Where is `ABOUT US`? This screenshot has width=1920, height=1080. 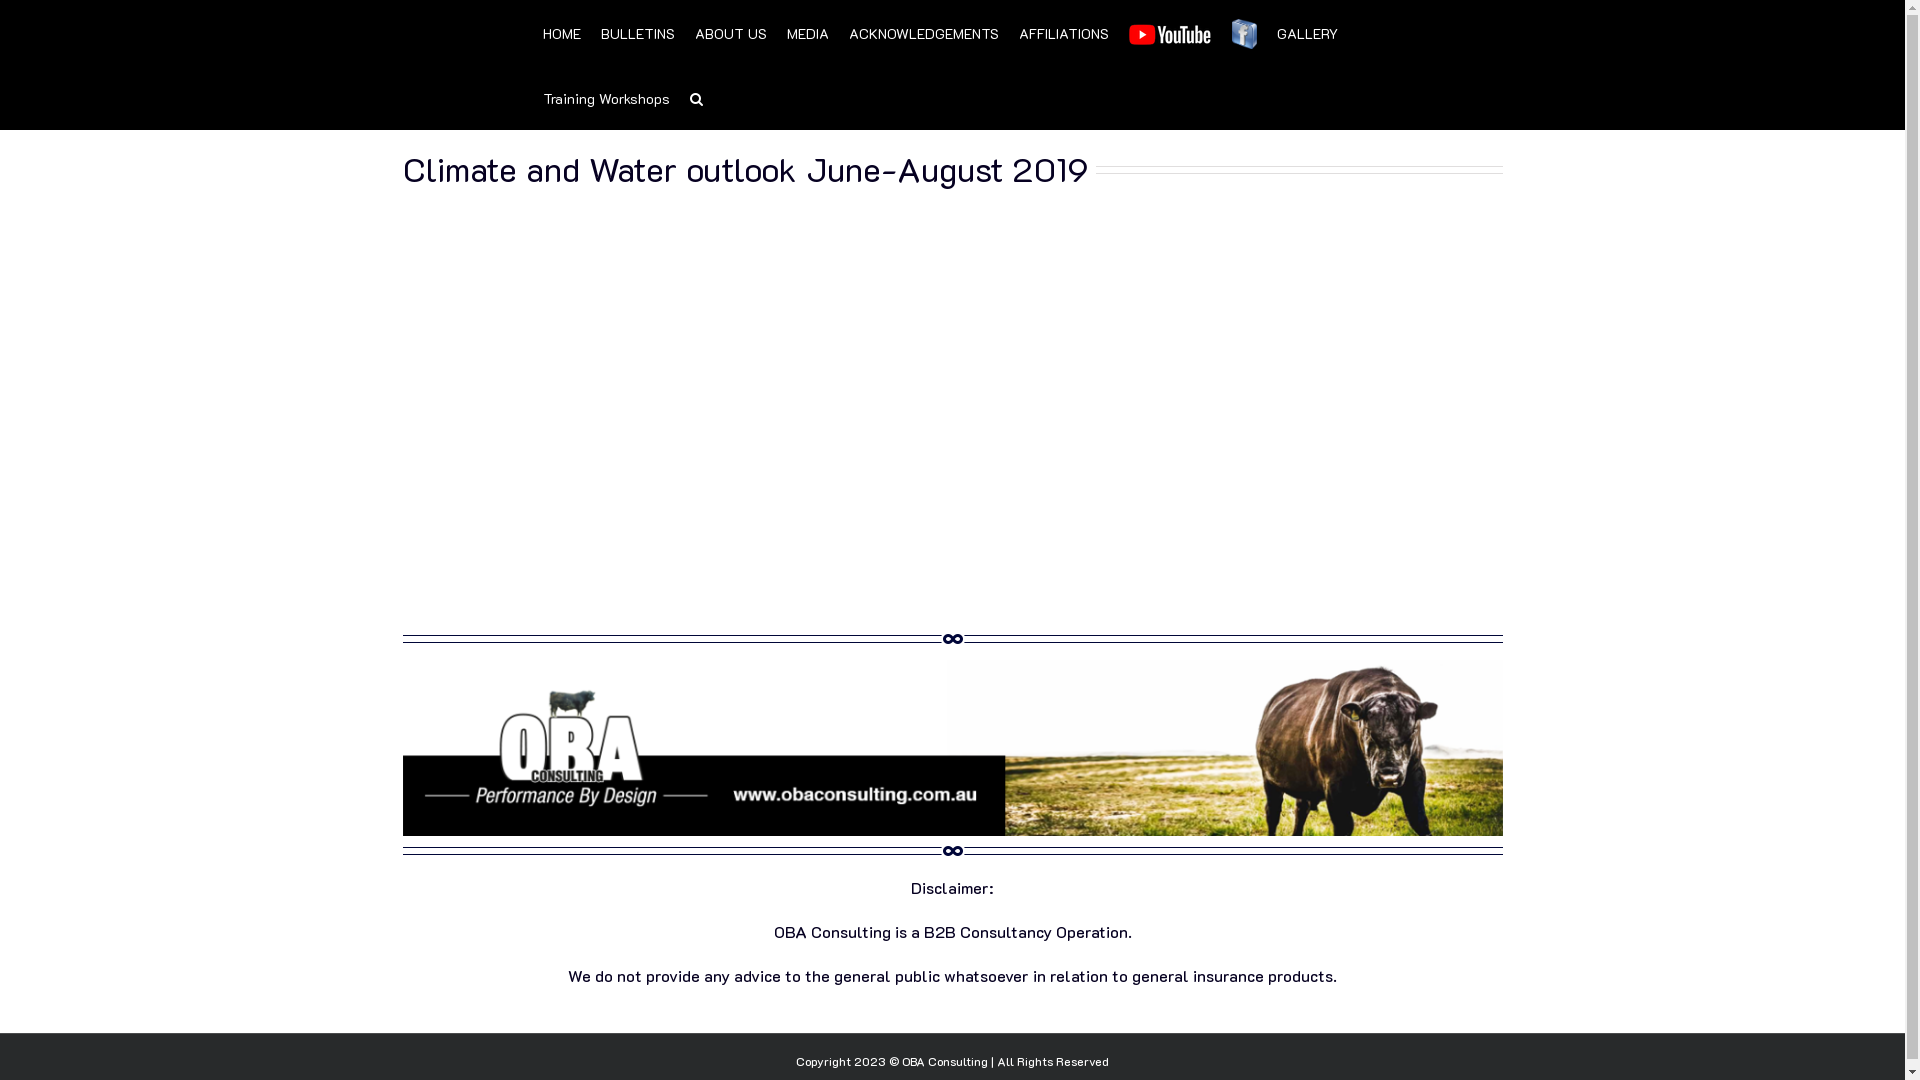 ABOUT US is located at coordinates (730, 32).